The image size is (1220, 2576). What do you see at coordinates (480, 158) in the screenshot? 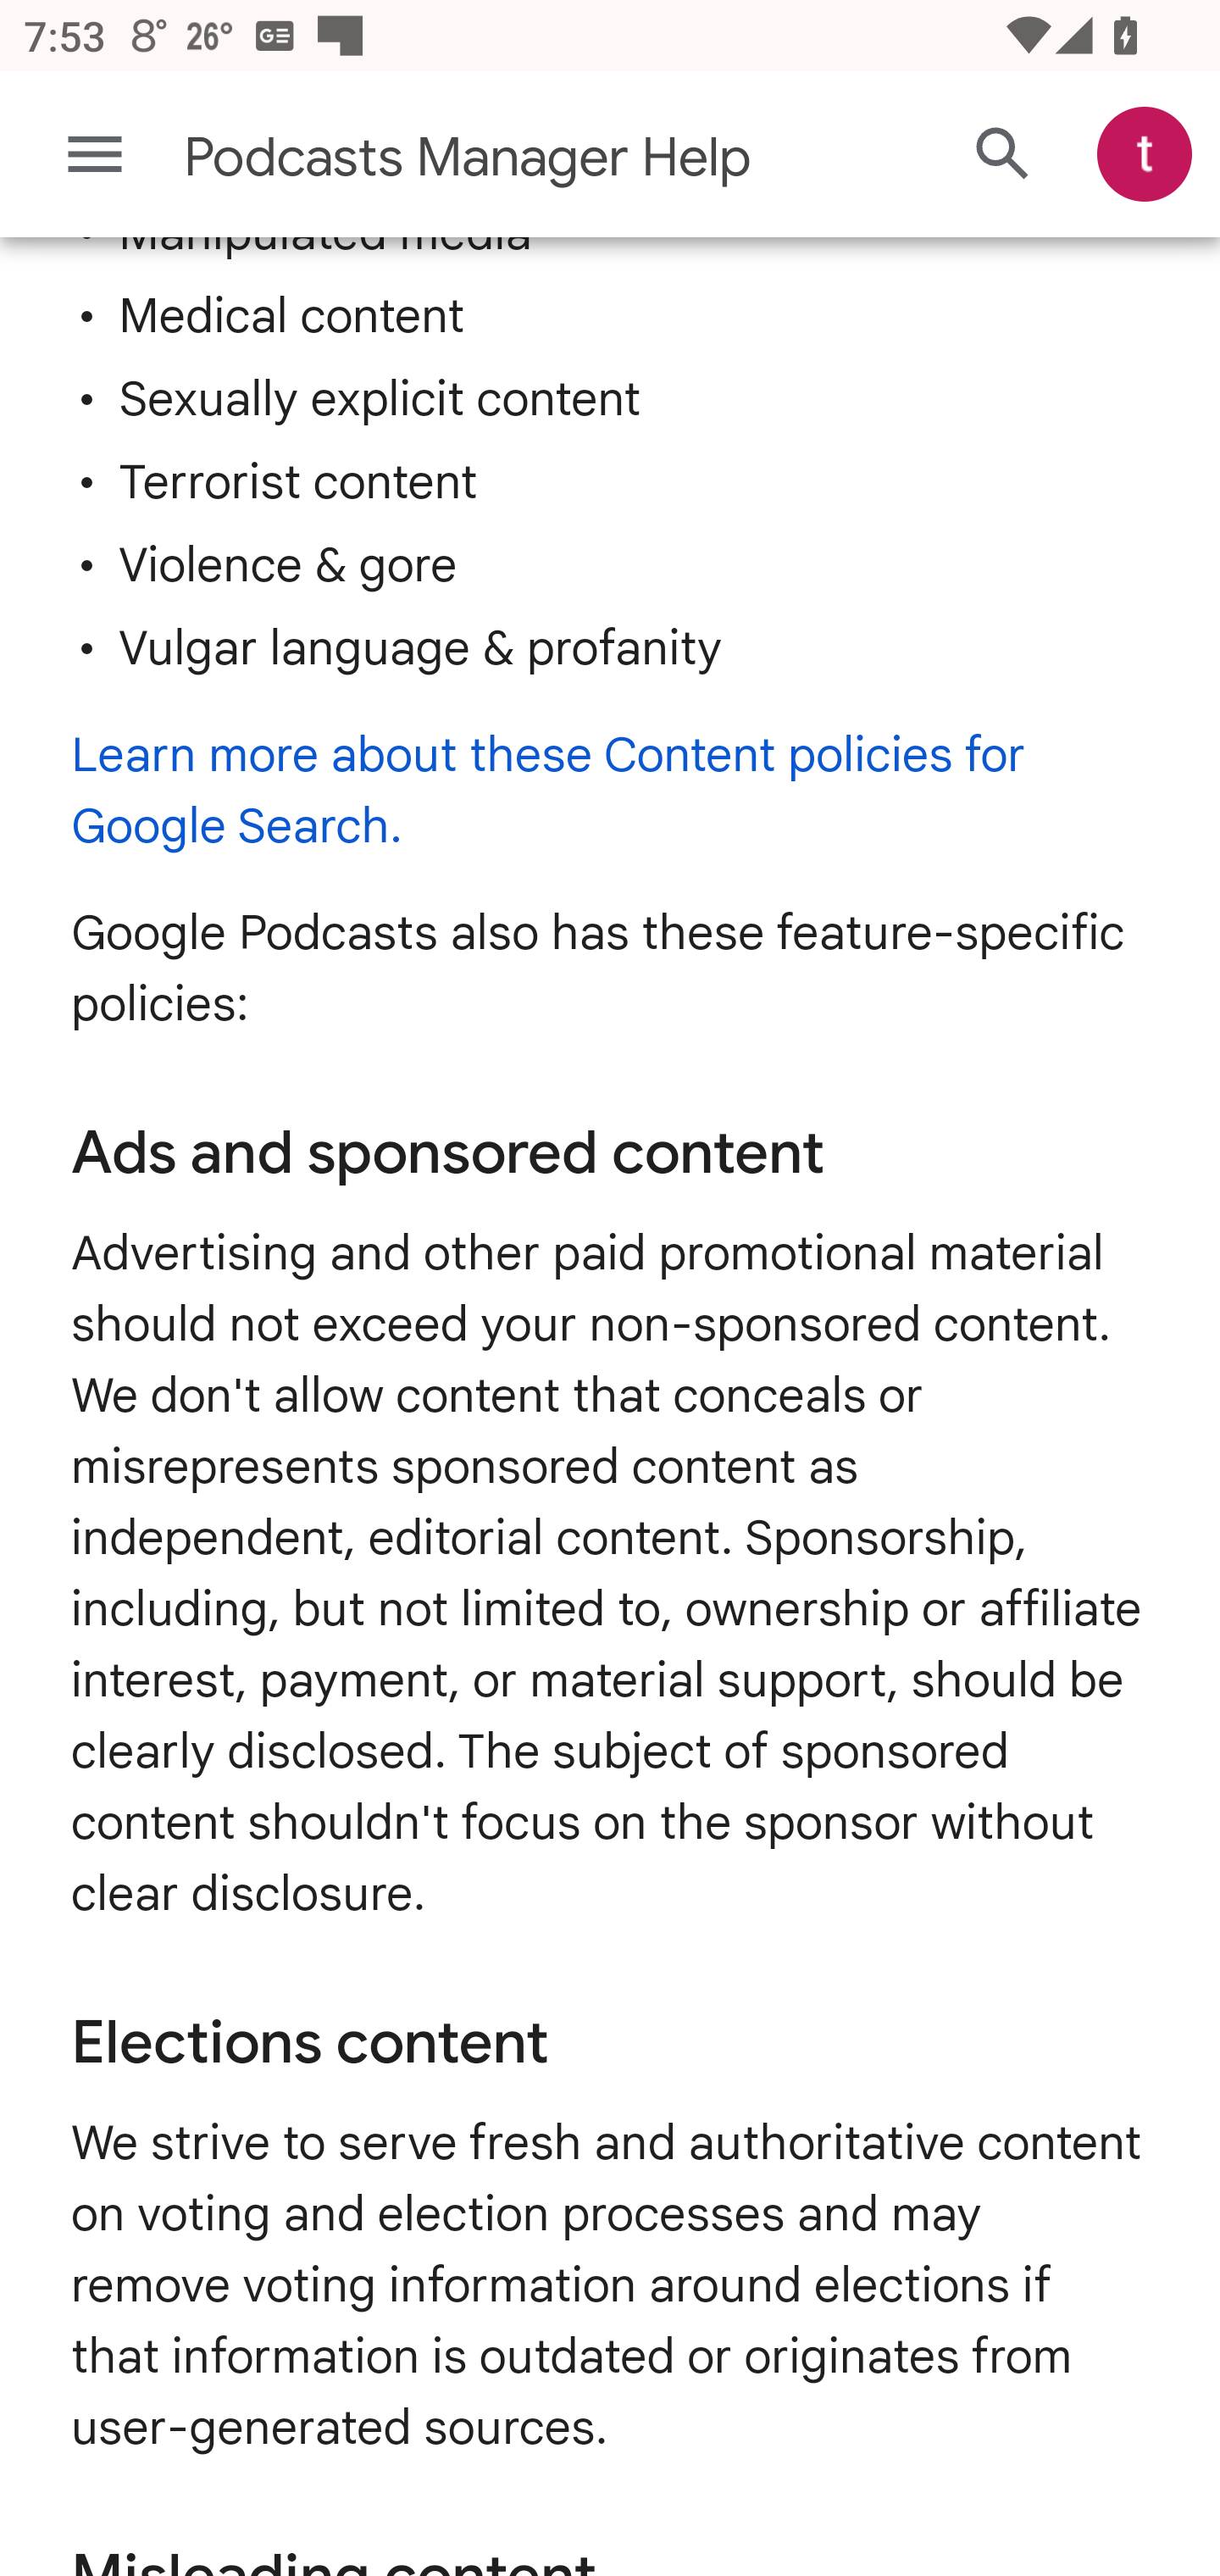
I see `Podcasts Manager Help` at bounding box center [480, 158].